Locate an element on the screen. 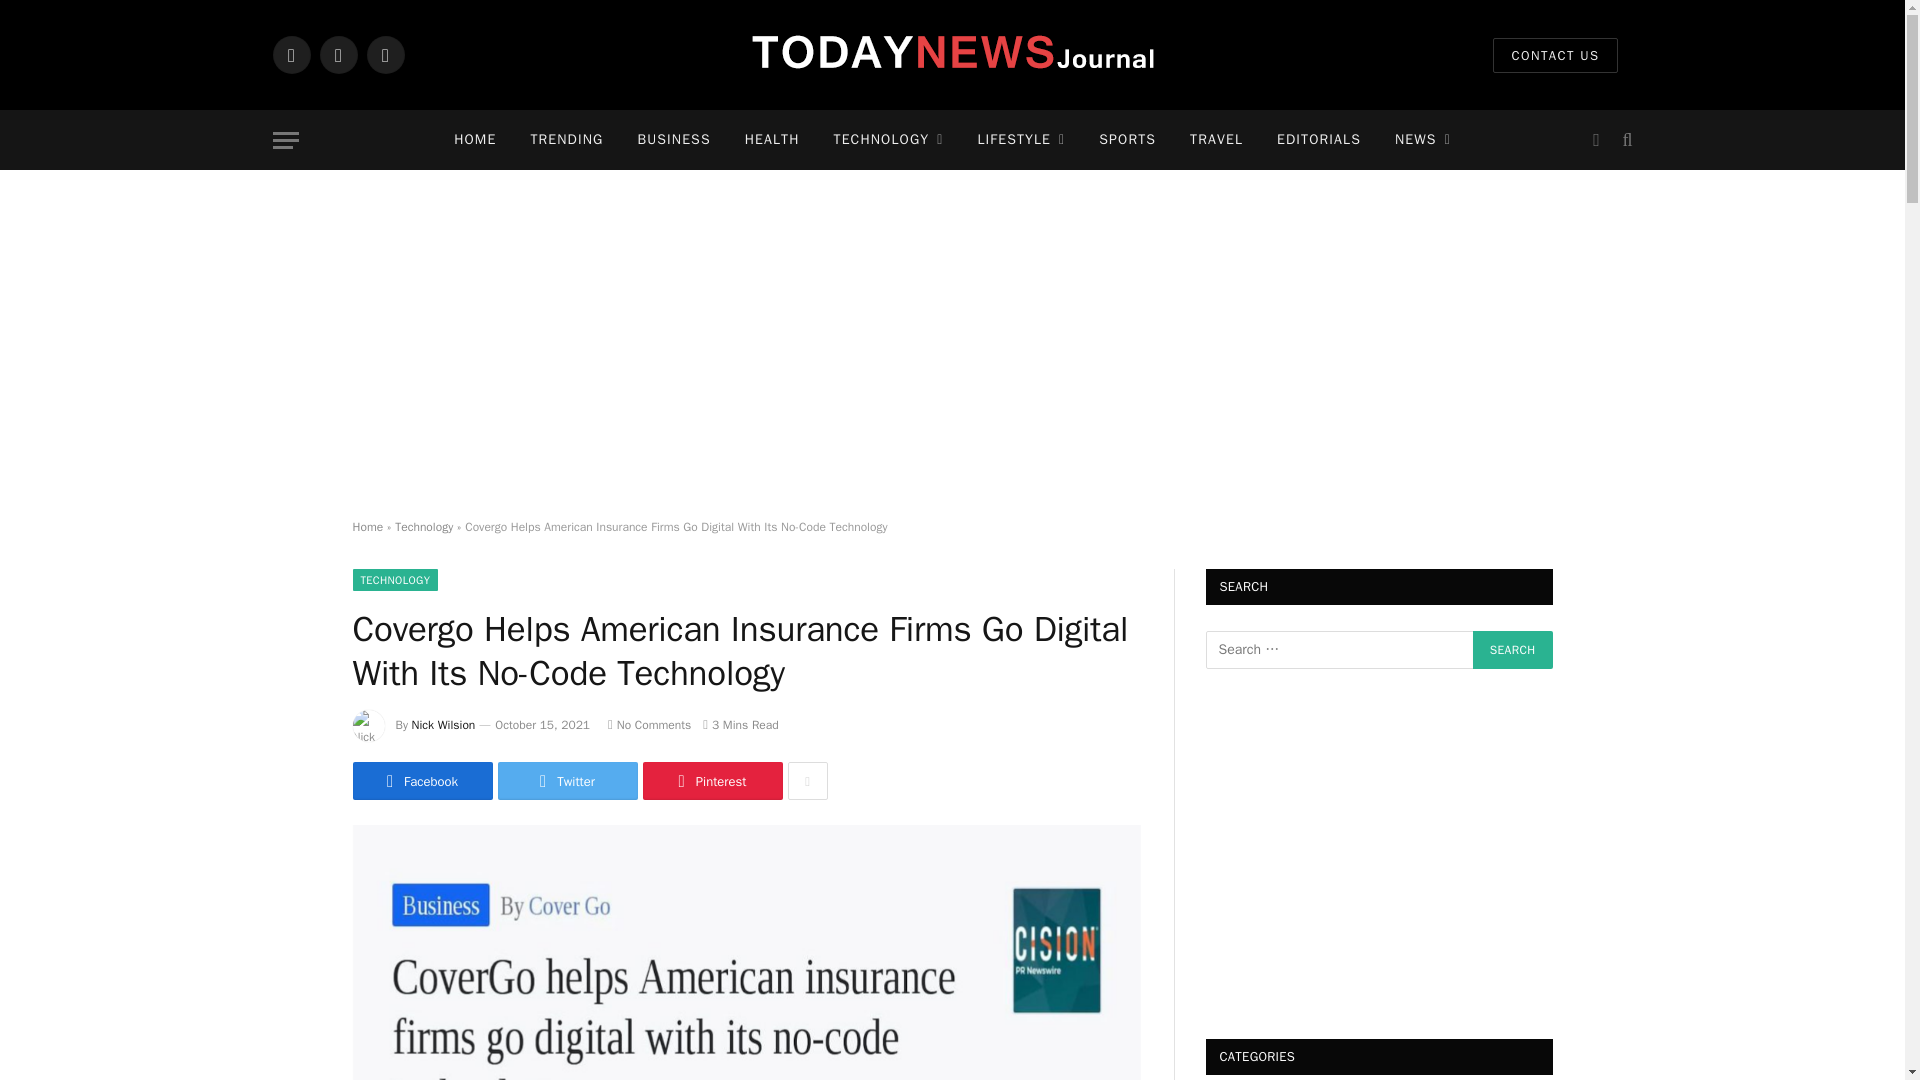 Image resolution: width=1920 pixels, height=1080 pixels. Search is located at coordinates (1512, 649).